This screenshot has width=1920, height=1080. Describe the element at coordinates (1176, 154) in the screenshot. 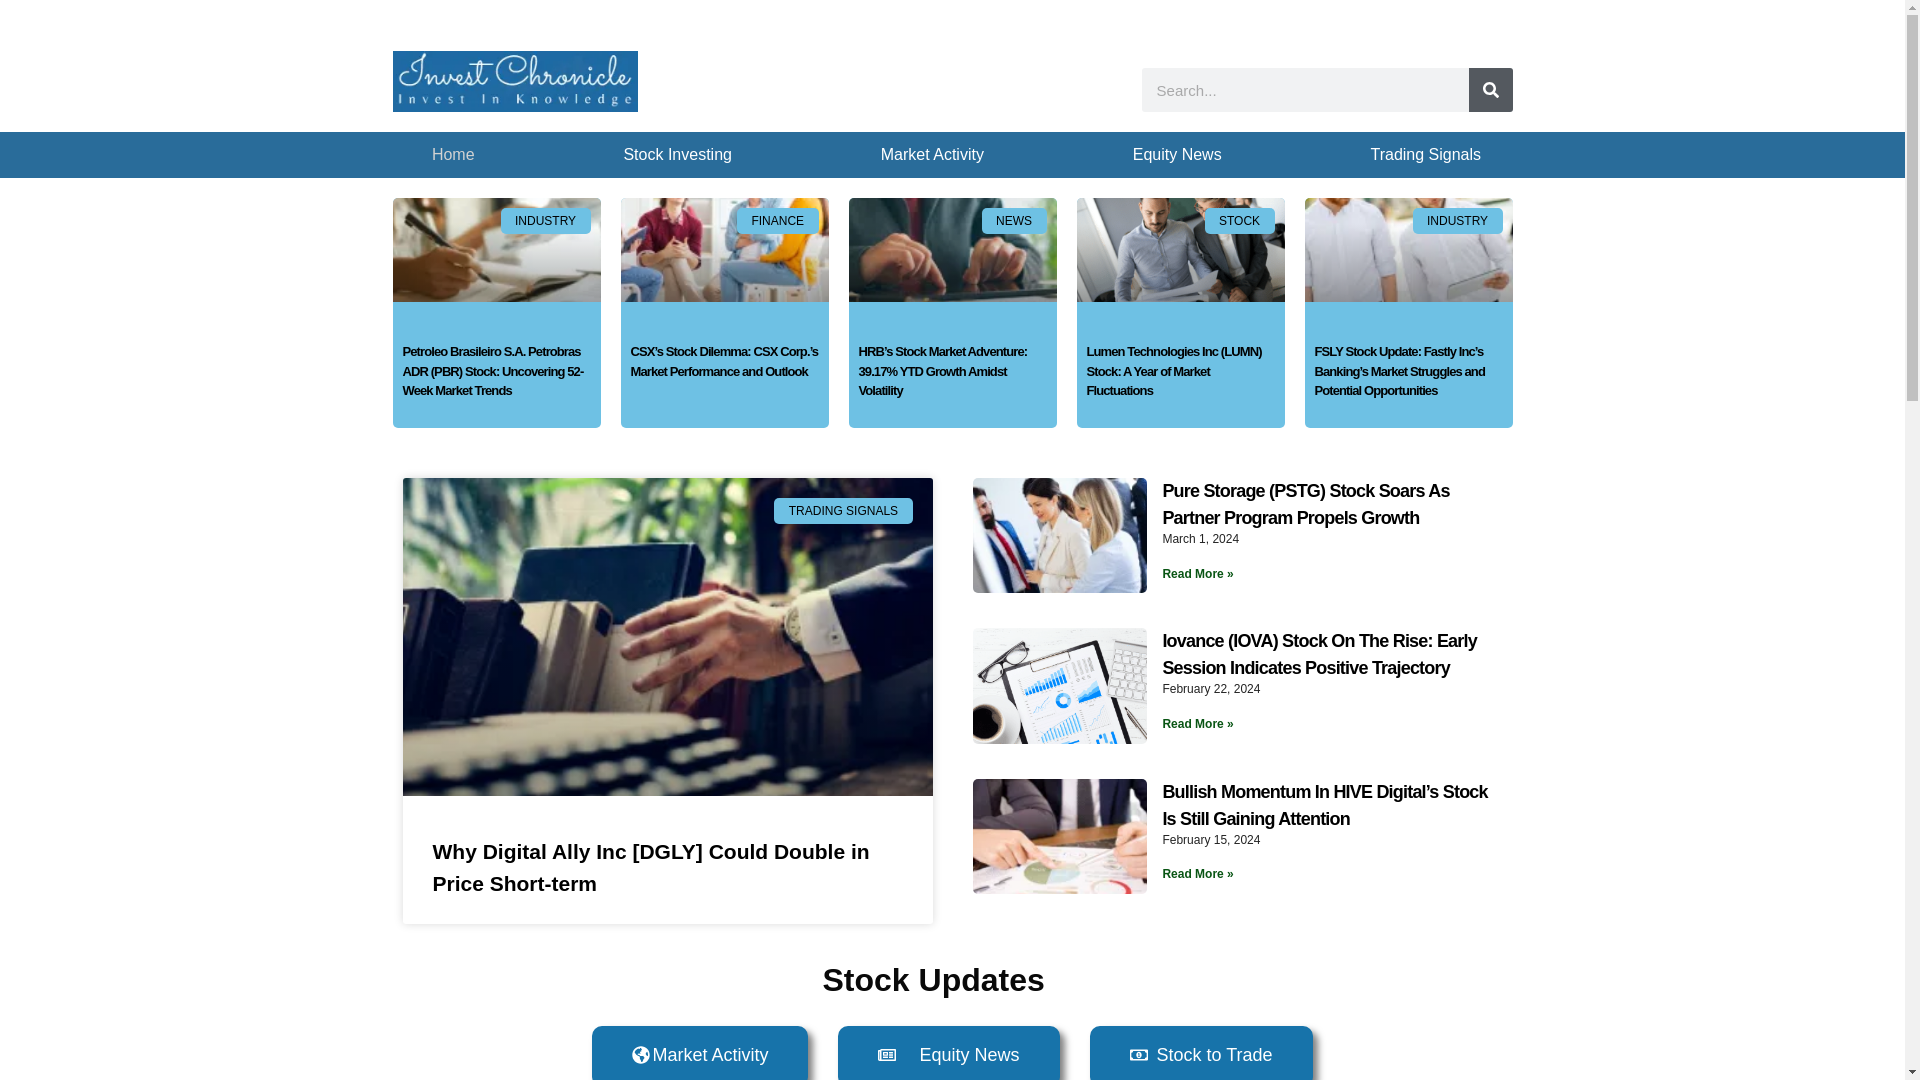

I see `Equity News` at that location.